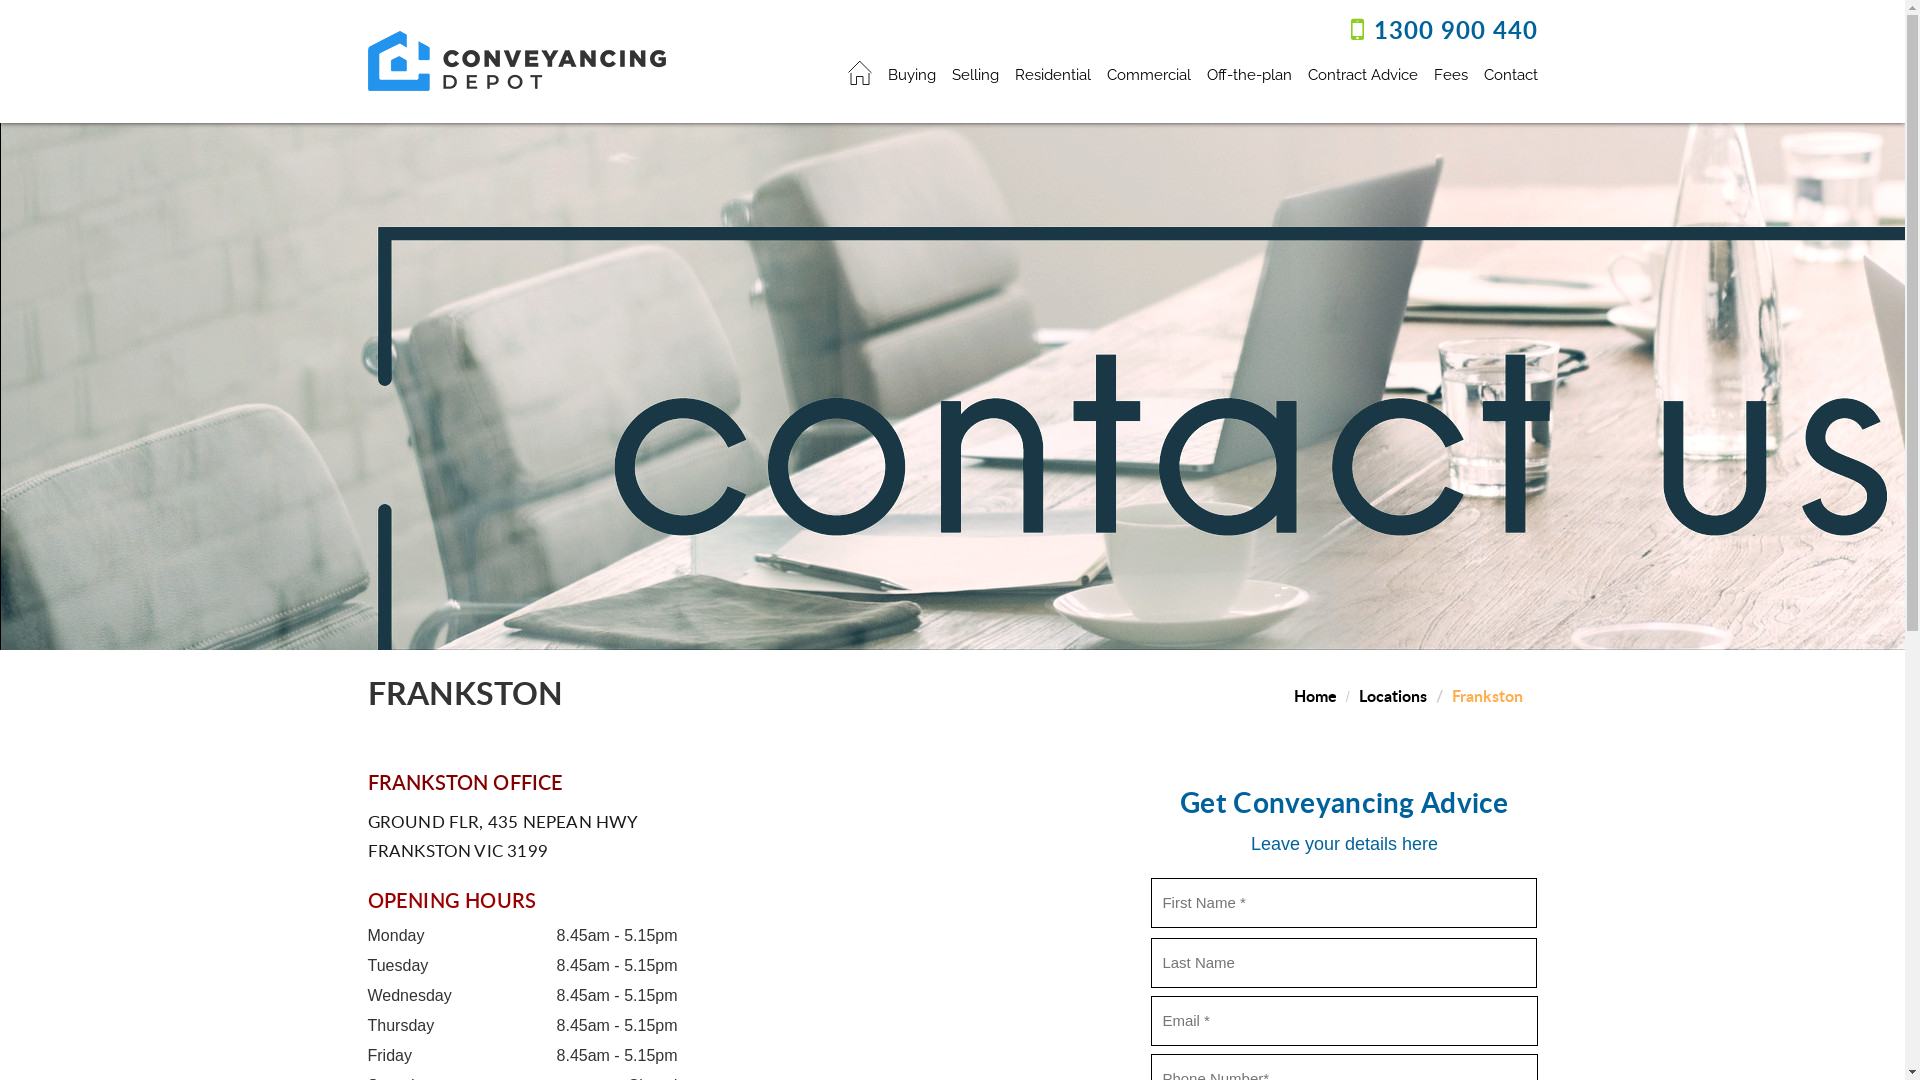 The image size is (1920, 1080). Describe the element at coordinates (1511, 72) in the screenshot. I see `Contact` at that location.